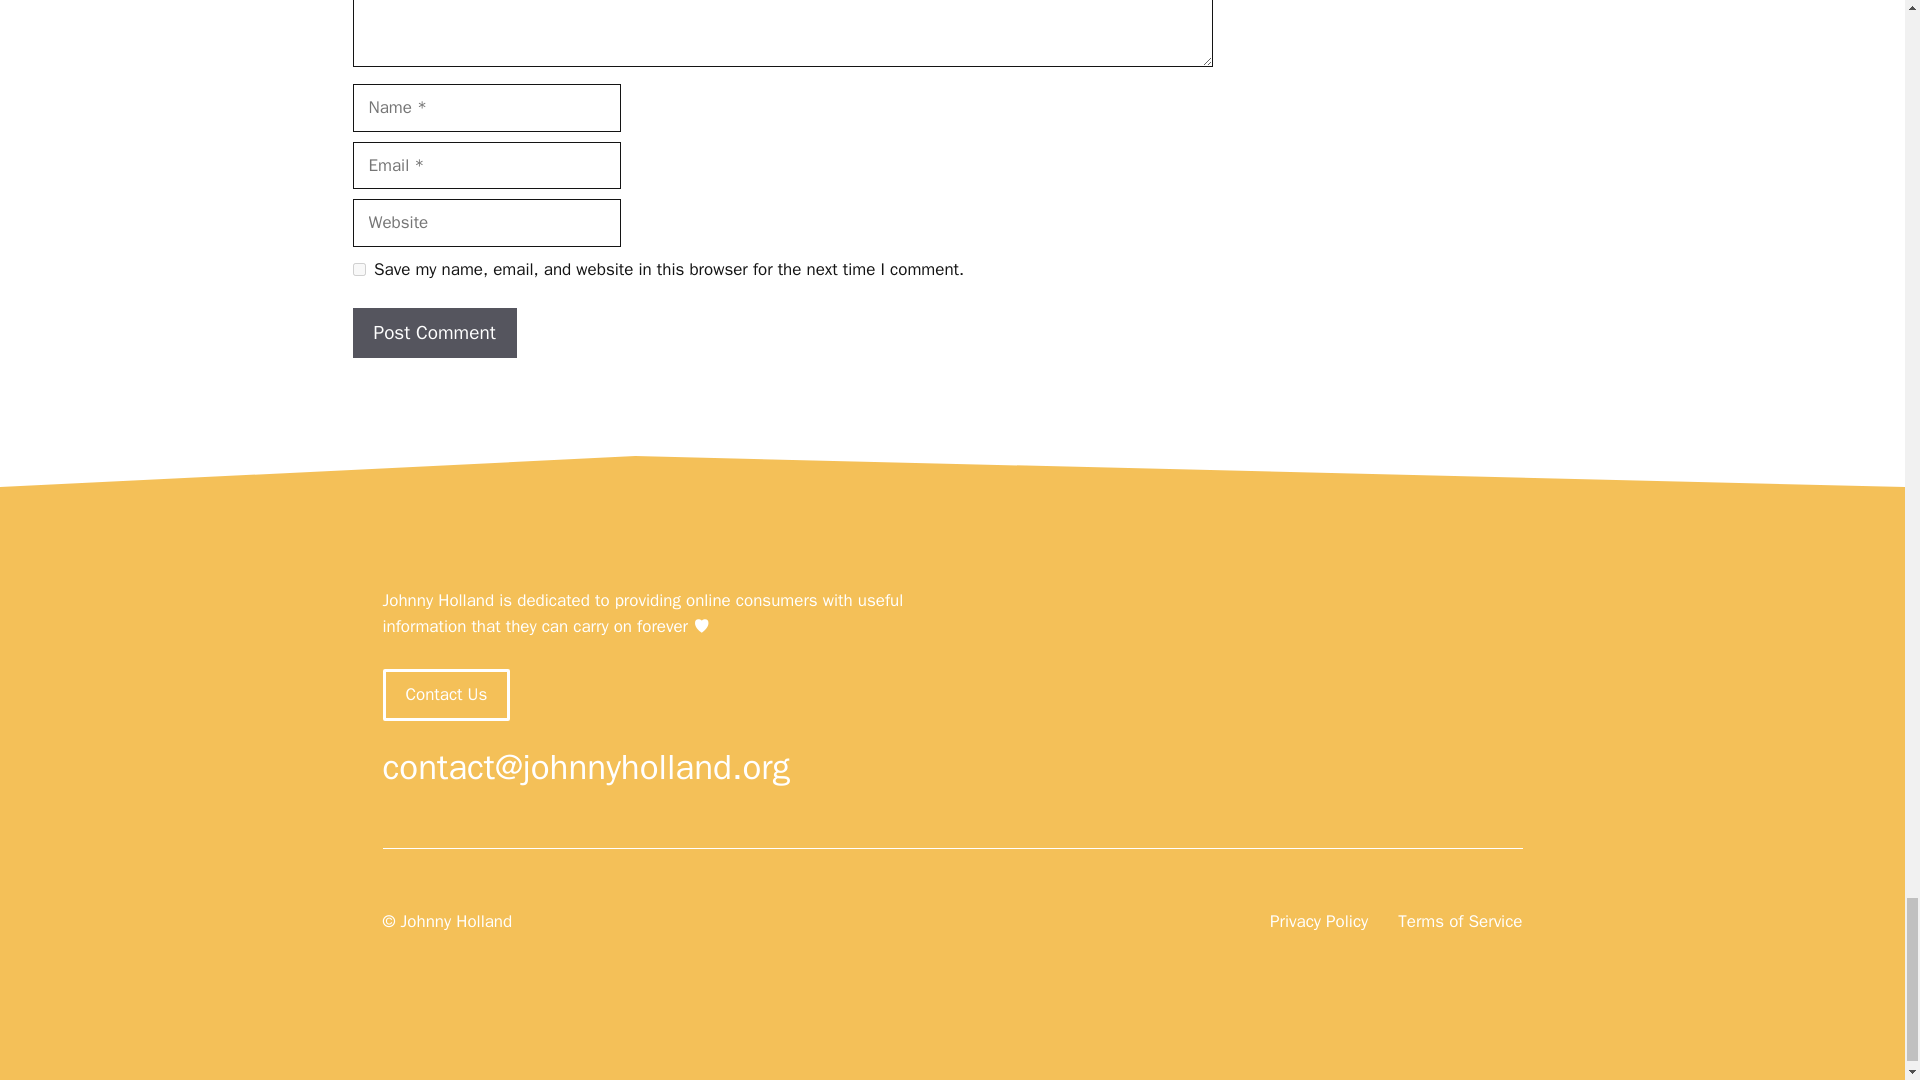 This screenshot has height=1080, width=1920. I want to click on Contact Us, so click(446, 694).